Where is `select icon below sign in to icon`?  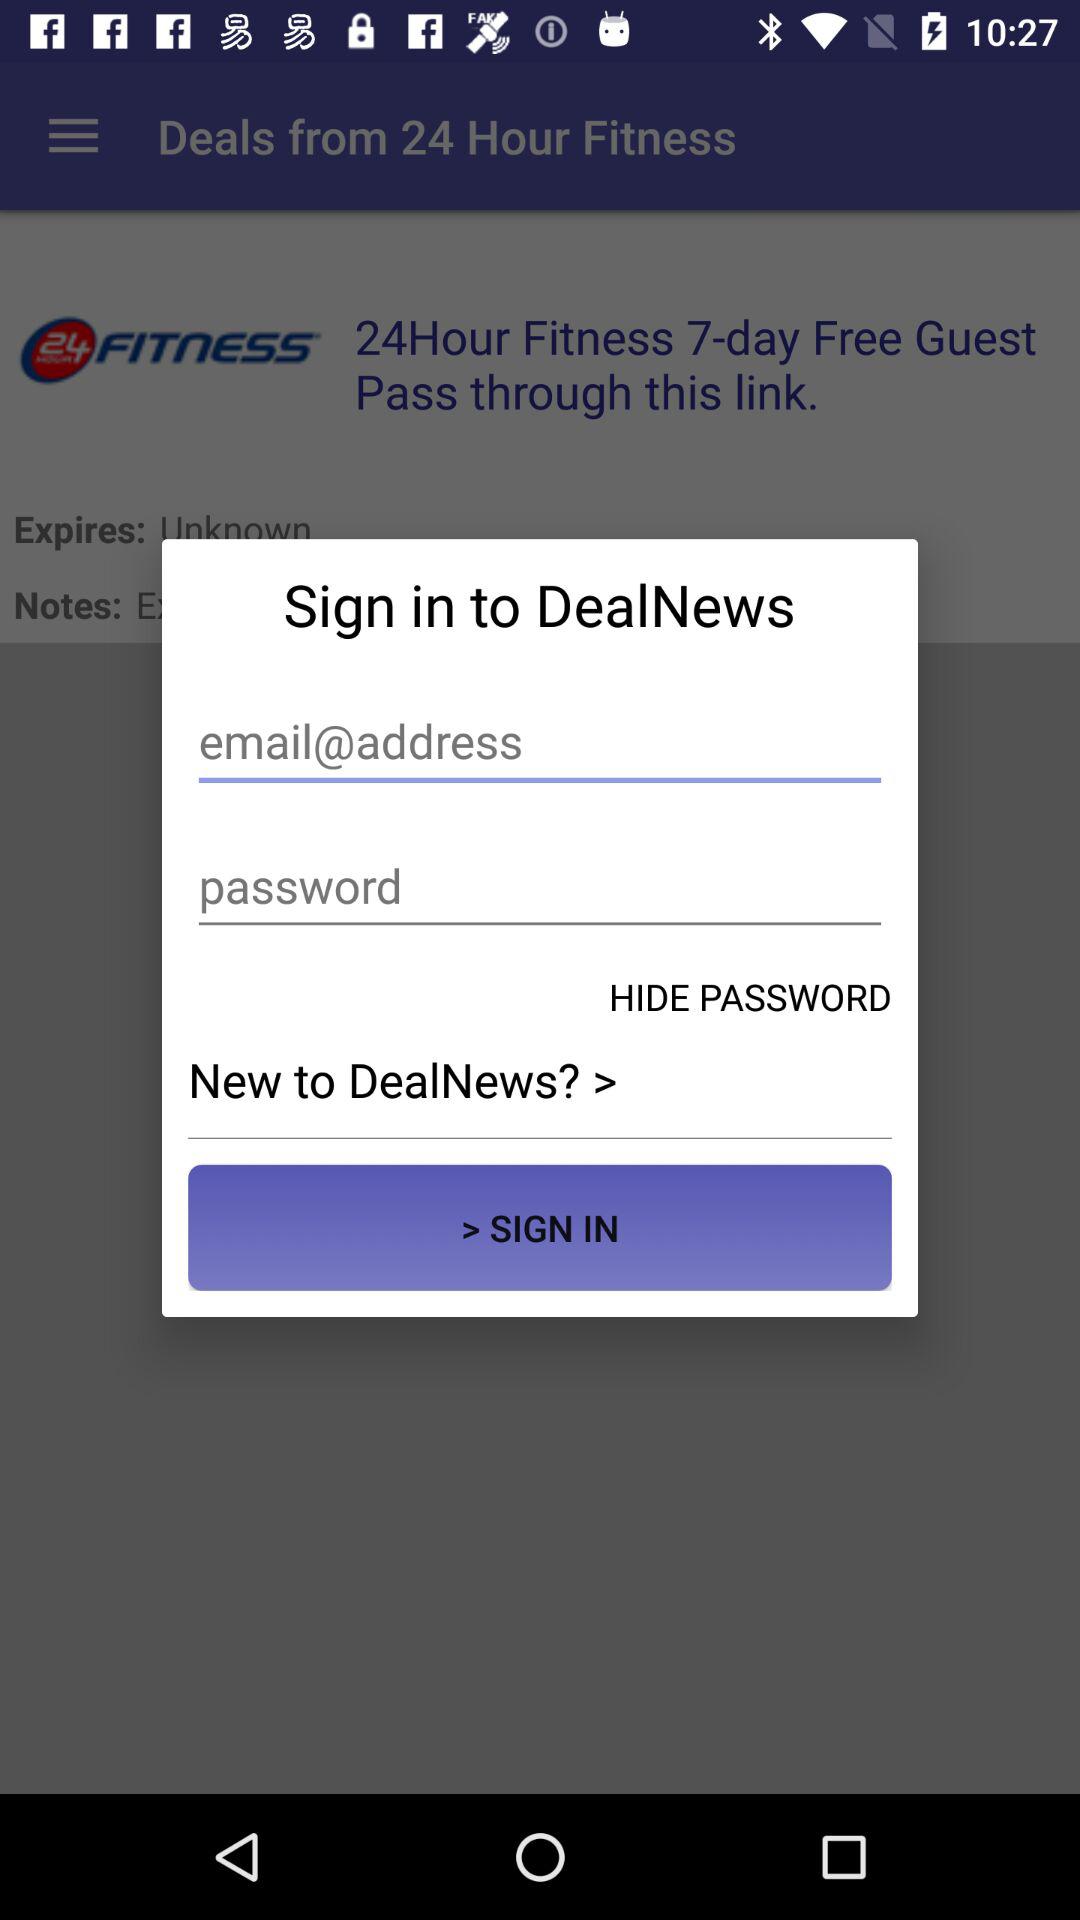 select icon below sign in to icon is located at coordinates (540, 742).